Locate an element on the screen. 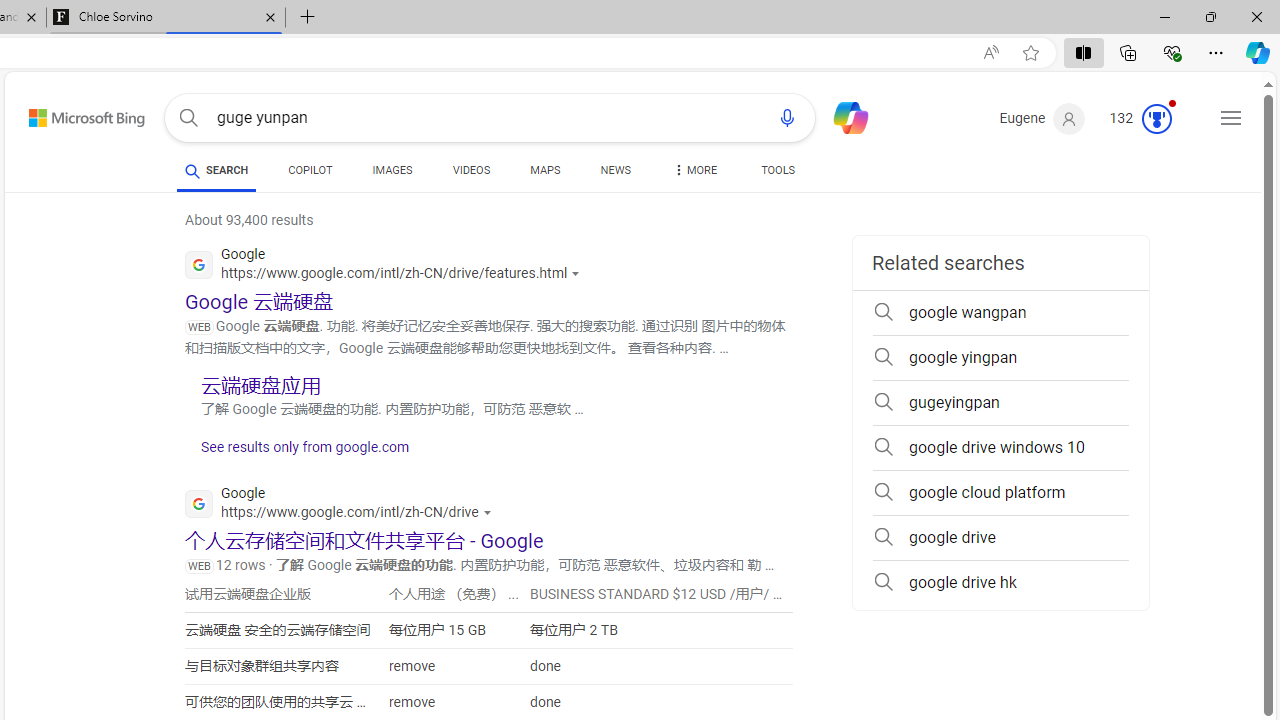 This screenshot has height=720, width=1280. Search is located at coordinates (188, 118).